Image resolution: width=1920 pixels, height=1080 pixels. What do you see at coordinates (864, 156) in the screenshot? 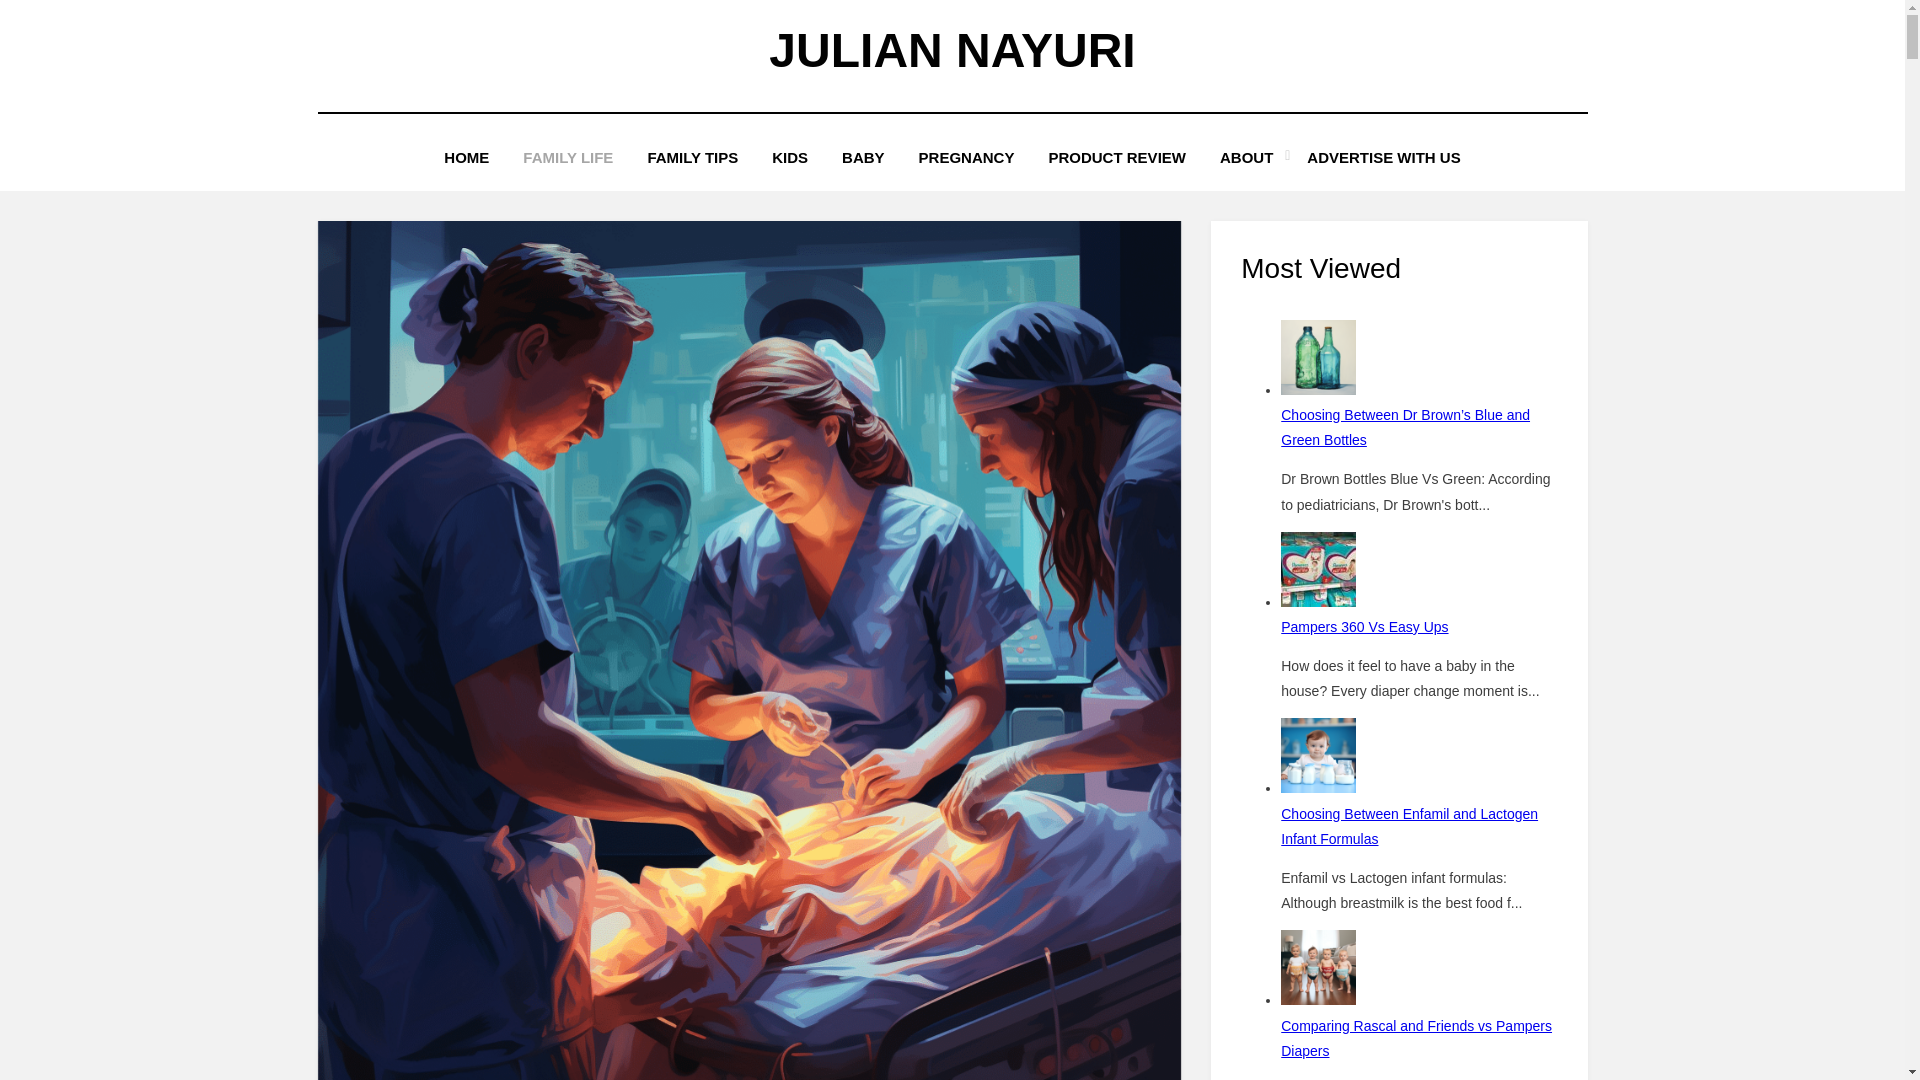
I see `BABY` at bounding box center [864, 156].